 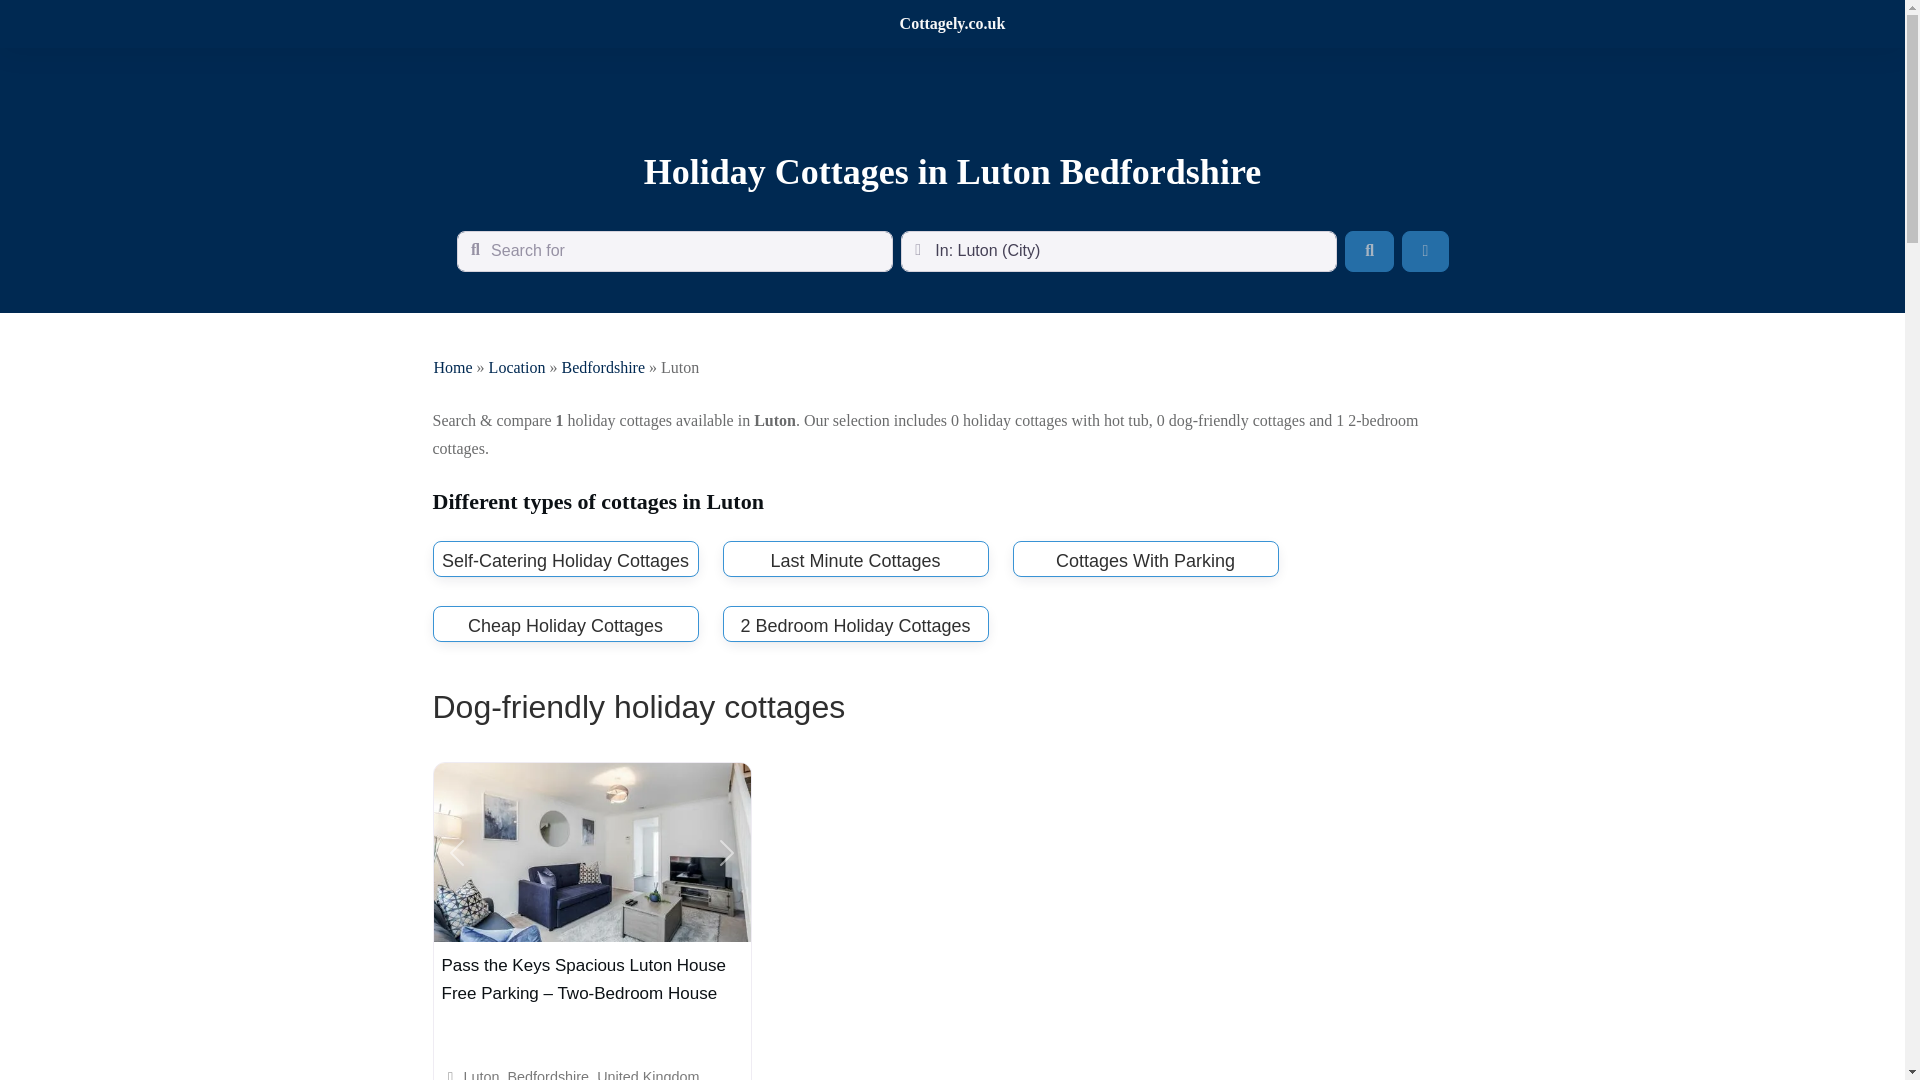 What do you see at coordinates (602, 366) in the screenshot?
I see `Bedfordshire` at bounding box center [602, 366].